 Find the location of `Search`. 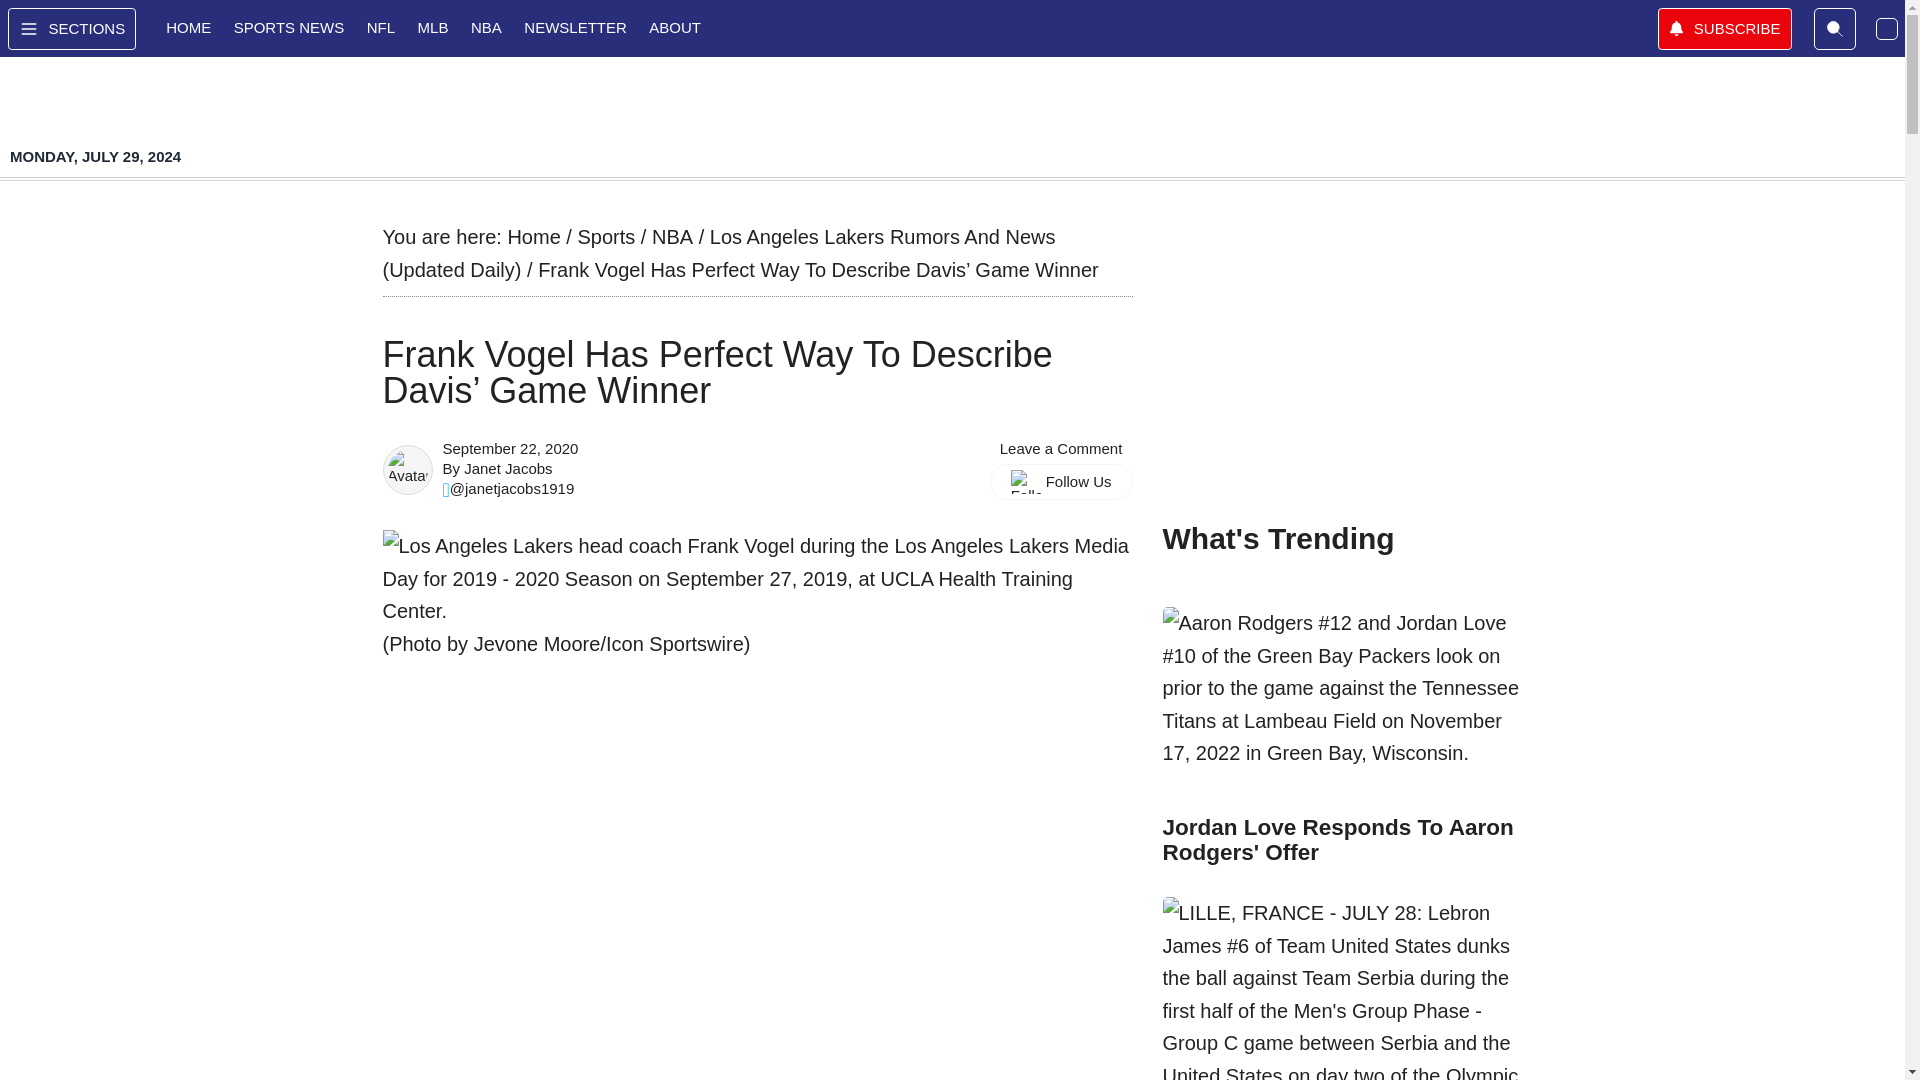

Search is located at coordinates (1835, 28).